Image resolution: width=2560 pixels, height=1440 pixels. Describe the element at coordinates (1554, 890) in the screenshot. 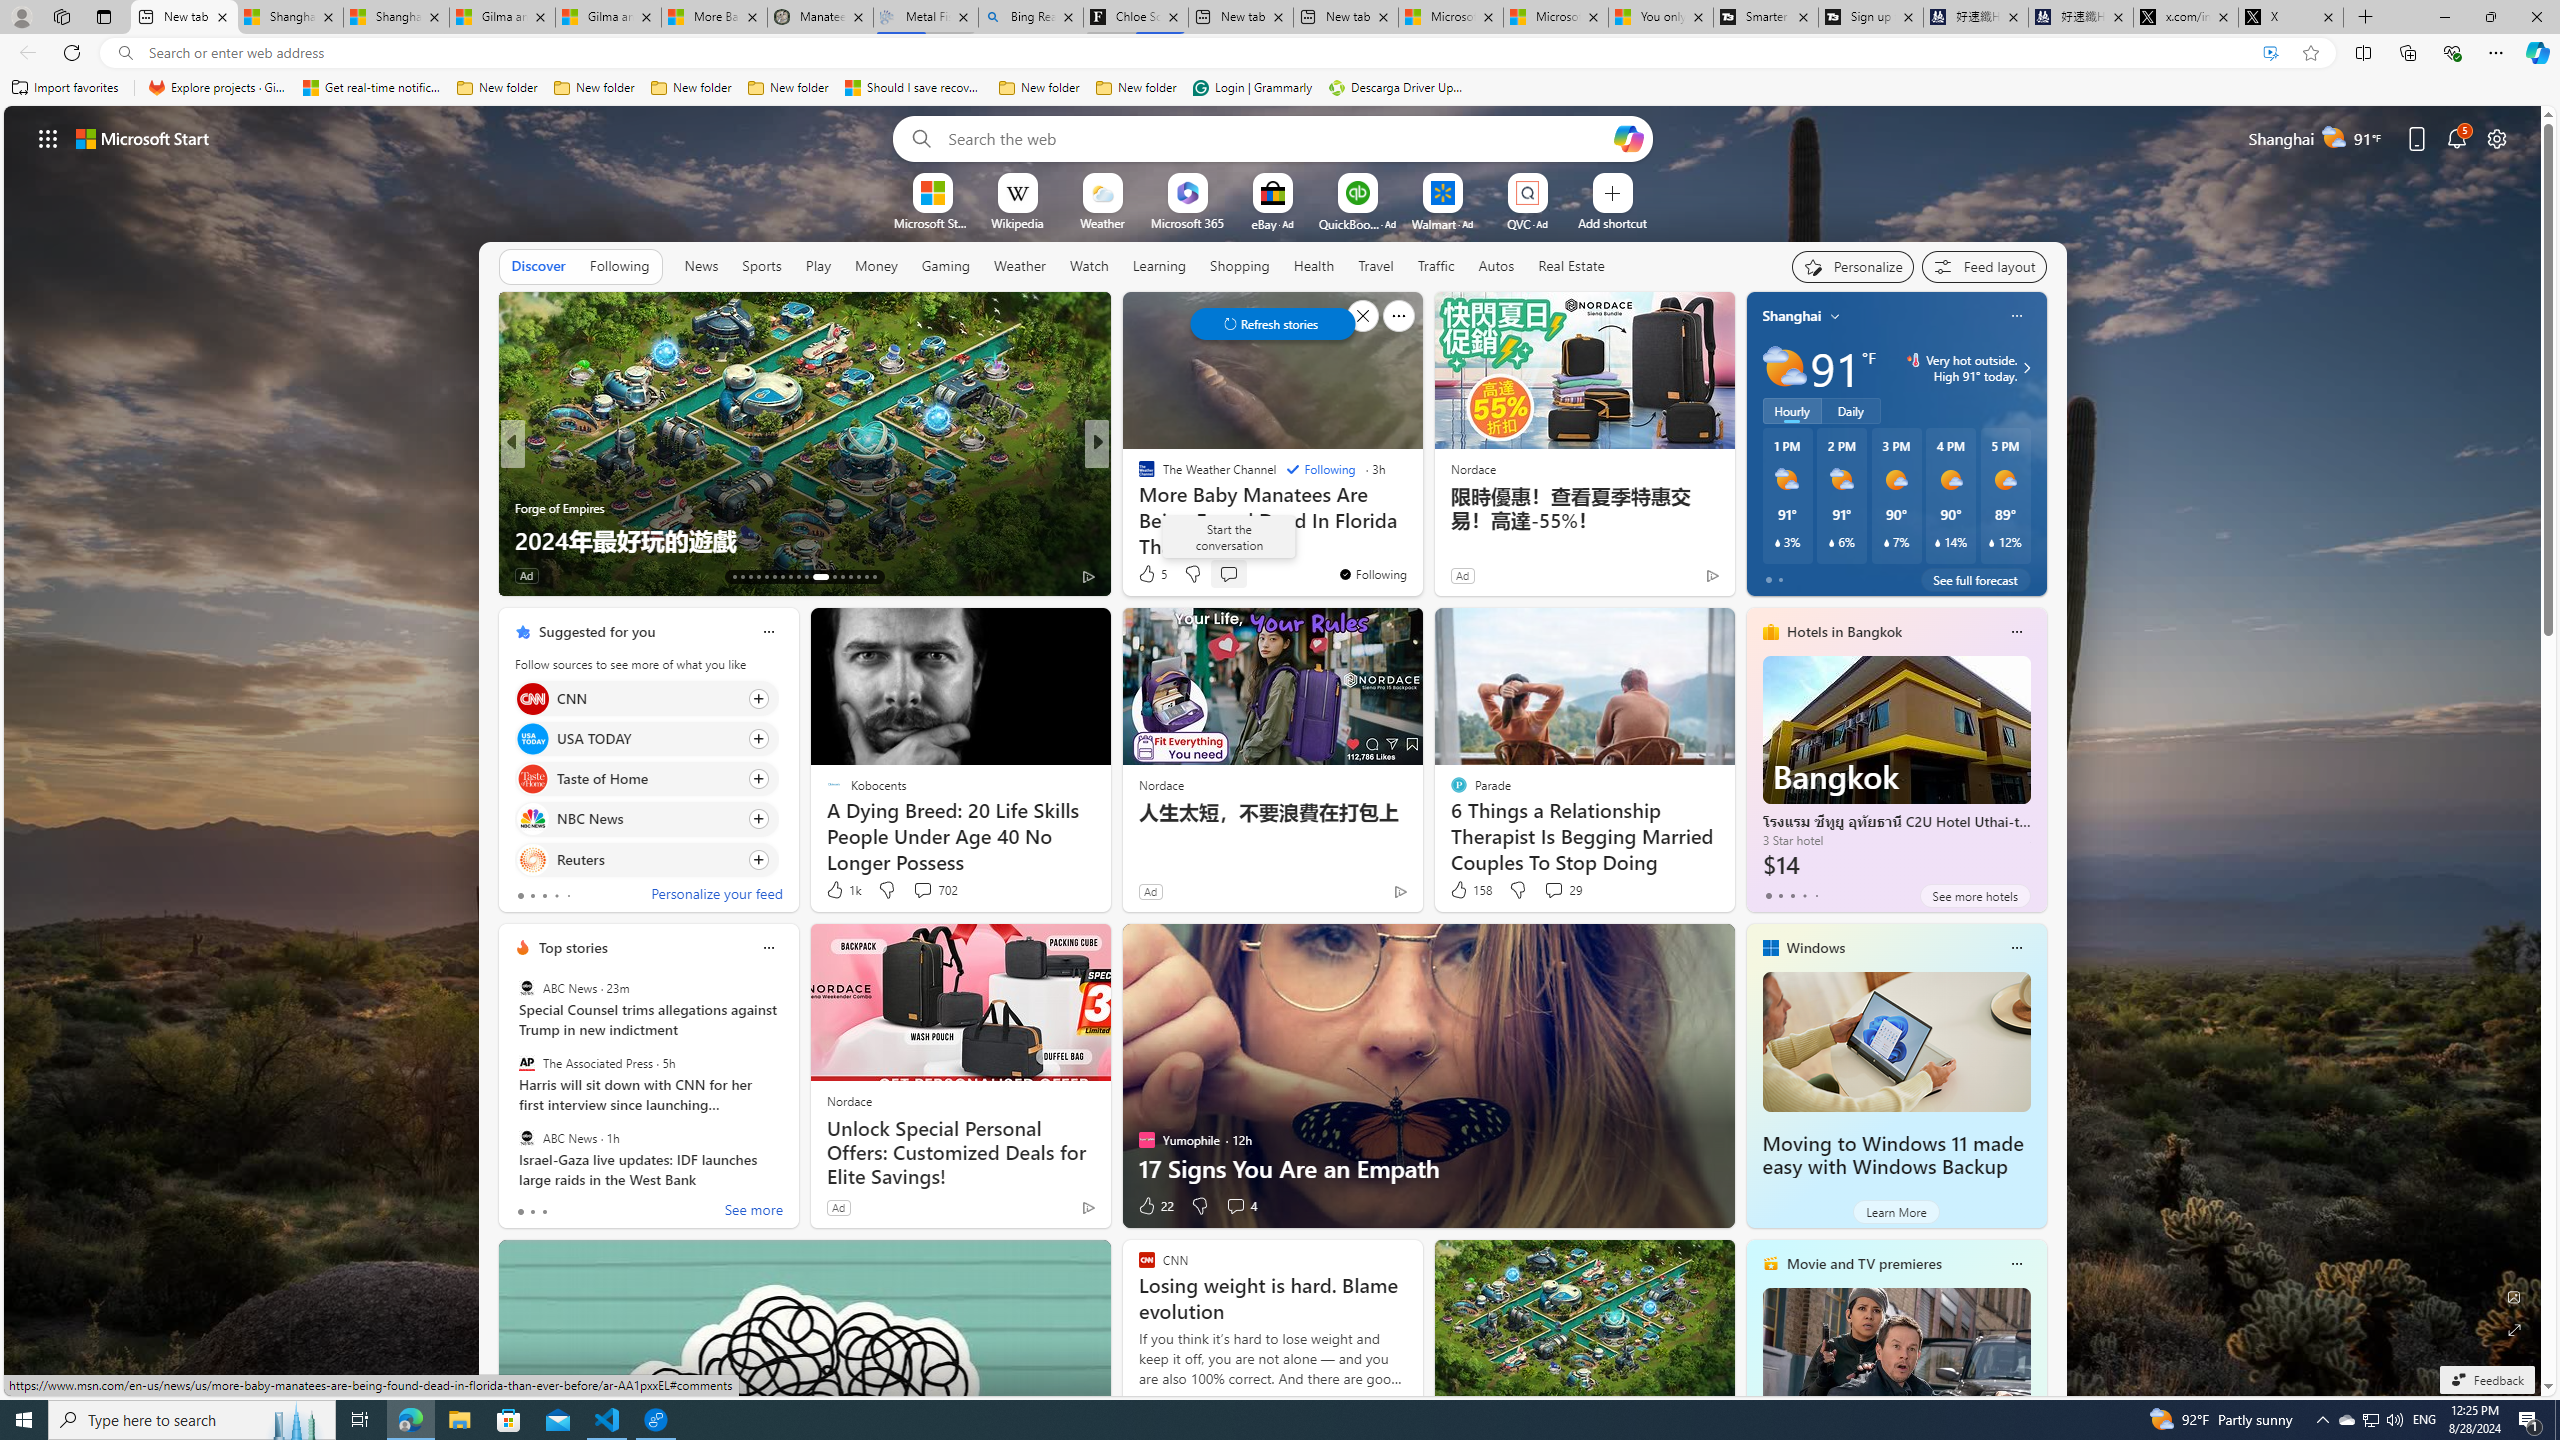

I see `View comments 29 Comment` at that location.